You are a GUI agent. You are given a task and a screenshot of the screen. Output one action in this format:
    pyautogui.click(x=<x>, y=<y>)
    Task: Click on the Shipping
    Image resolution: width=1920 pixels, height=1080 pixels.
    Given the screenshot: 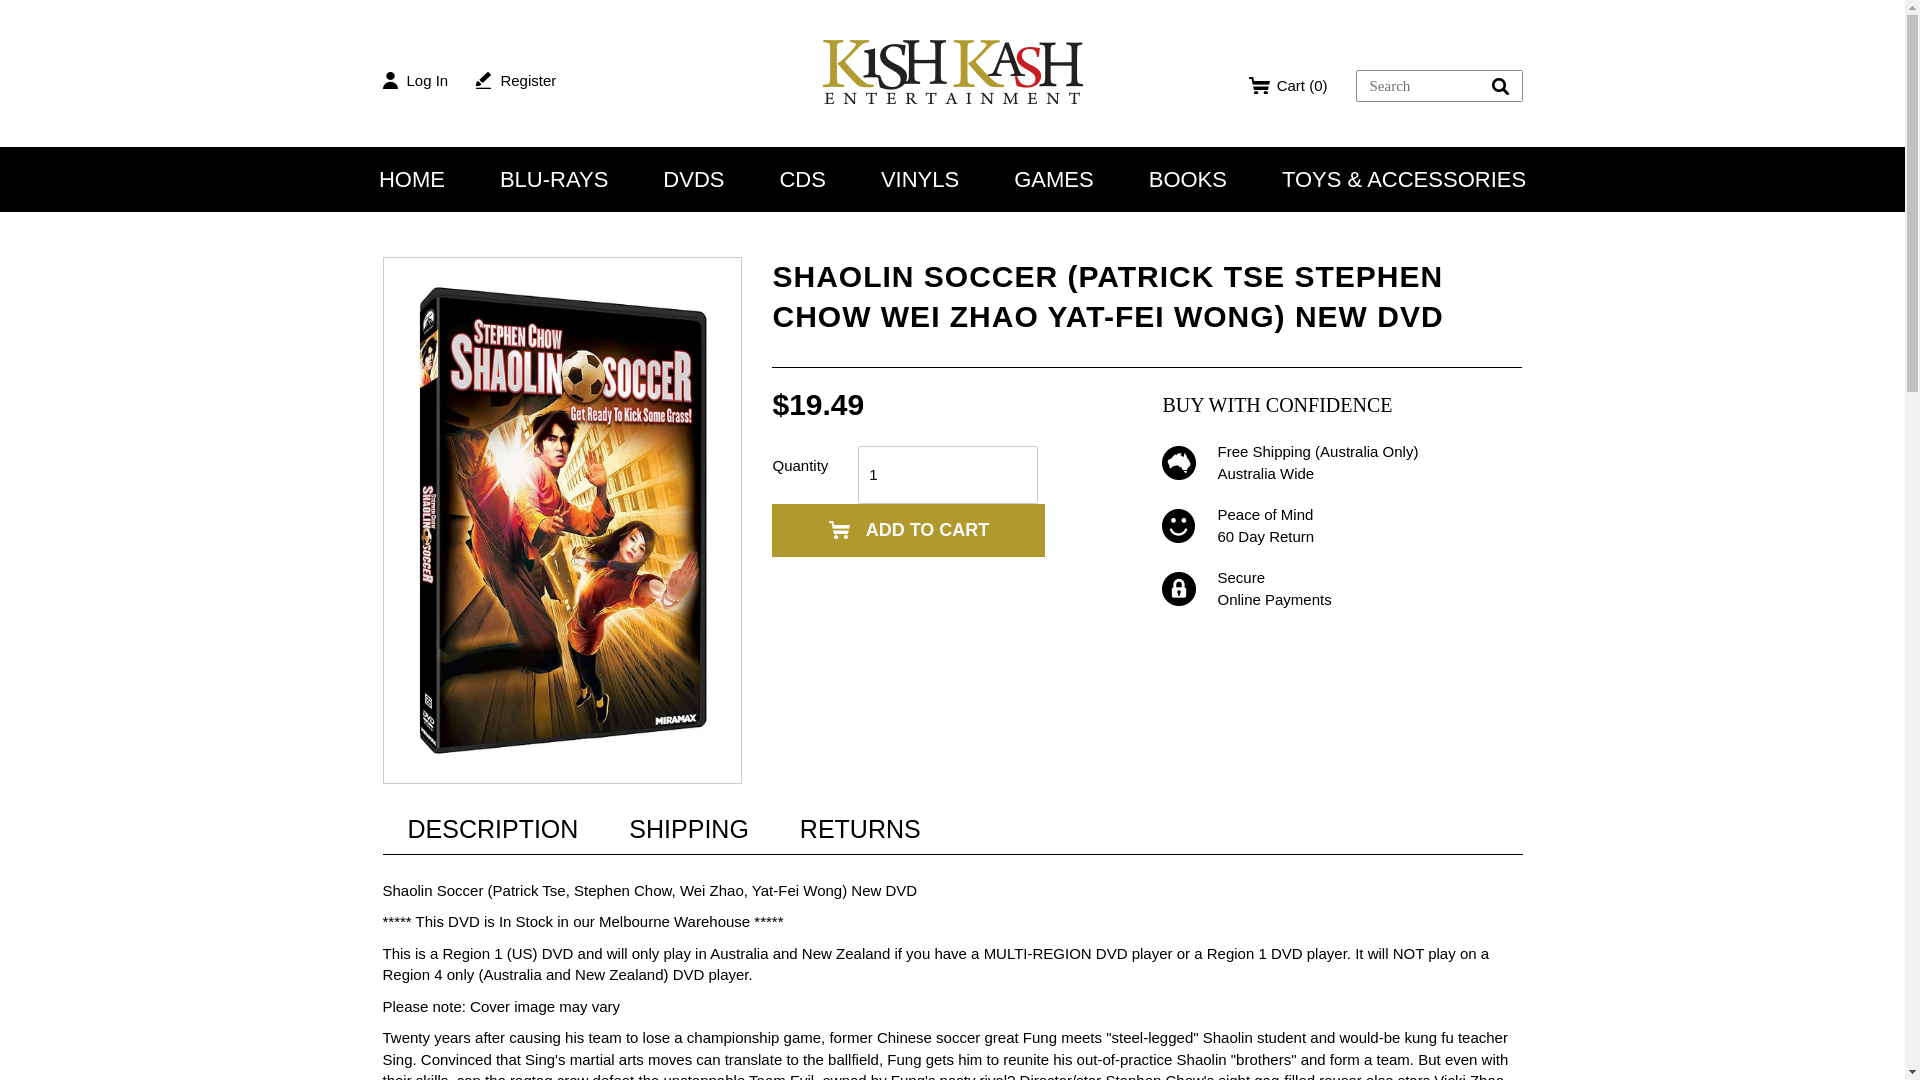 What is the action you would take?
    pyautogui.click(x=688, y=828)
    